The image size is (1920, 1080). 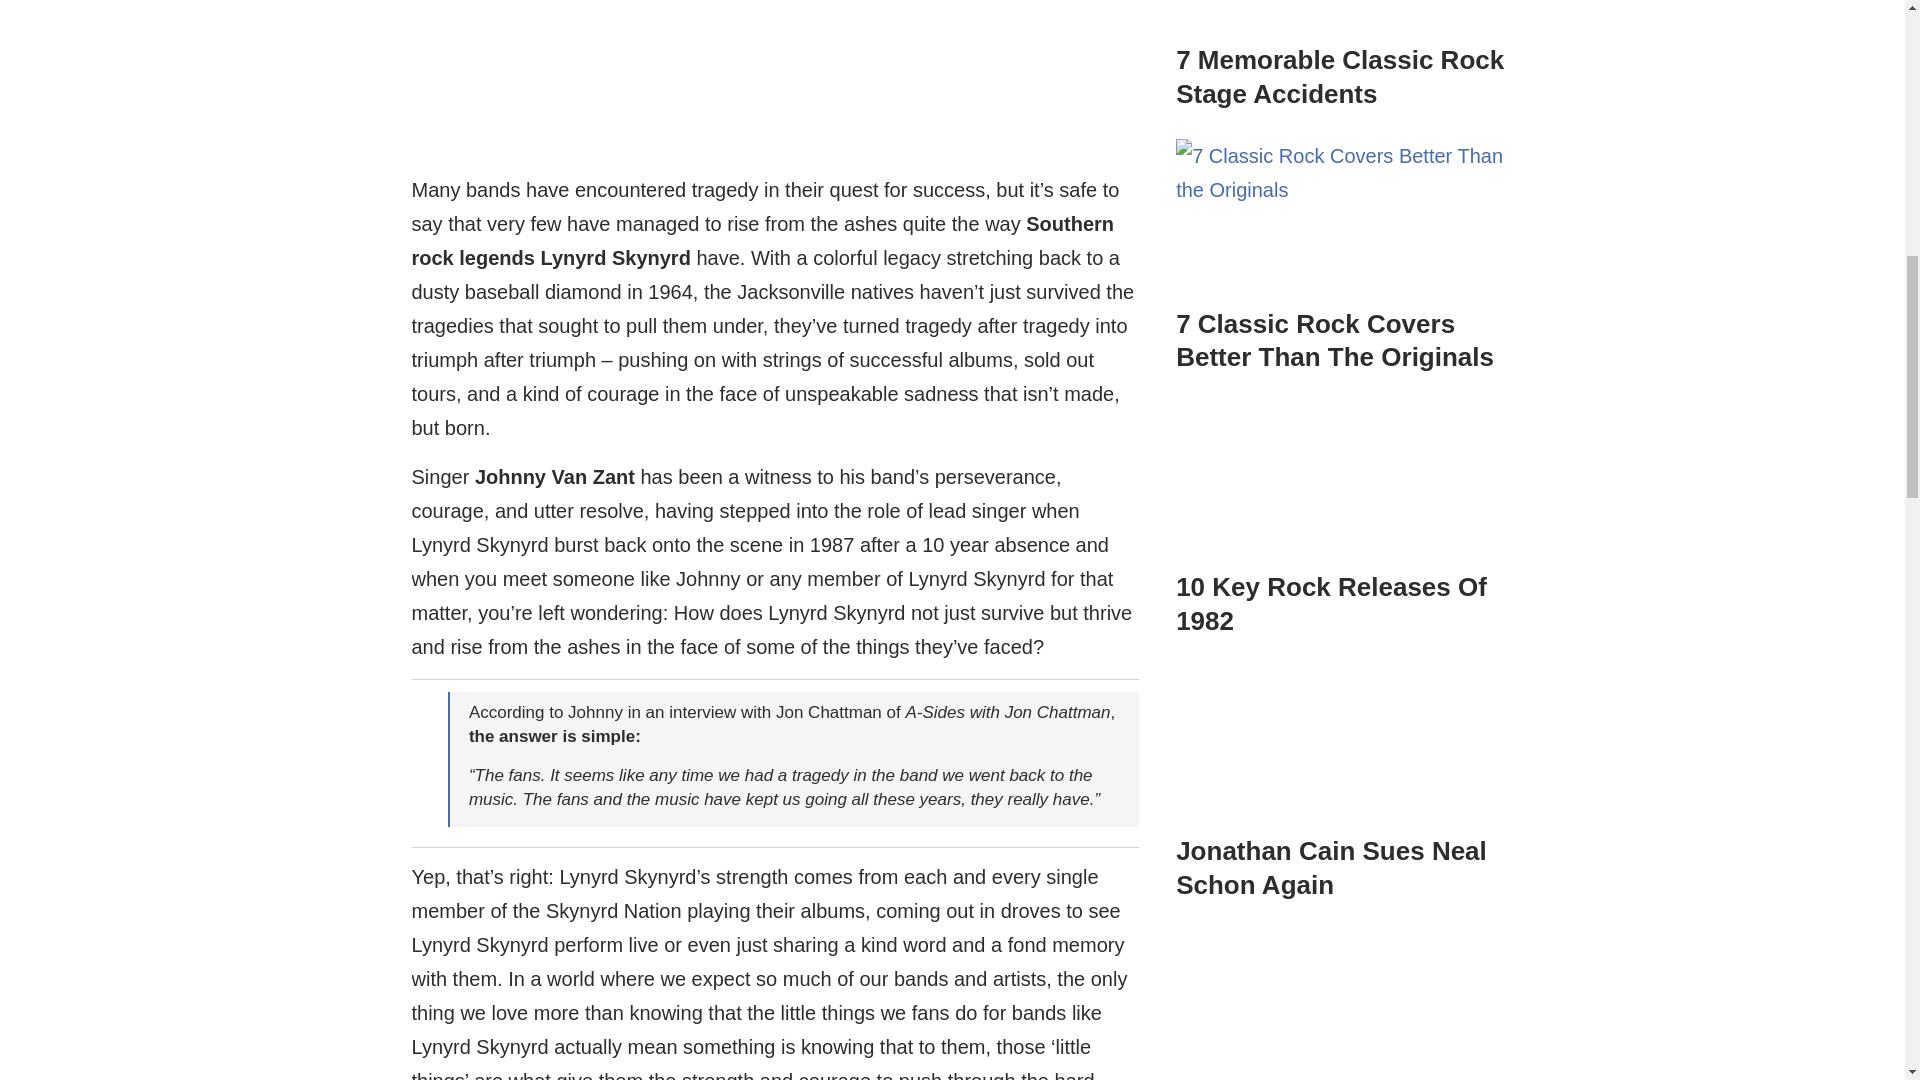 I want to click on 7 Memorable Classic Rock Stage Accidents, so click(x=1344, y=18).